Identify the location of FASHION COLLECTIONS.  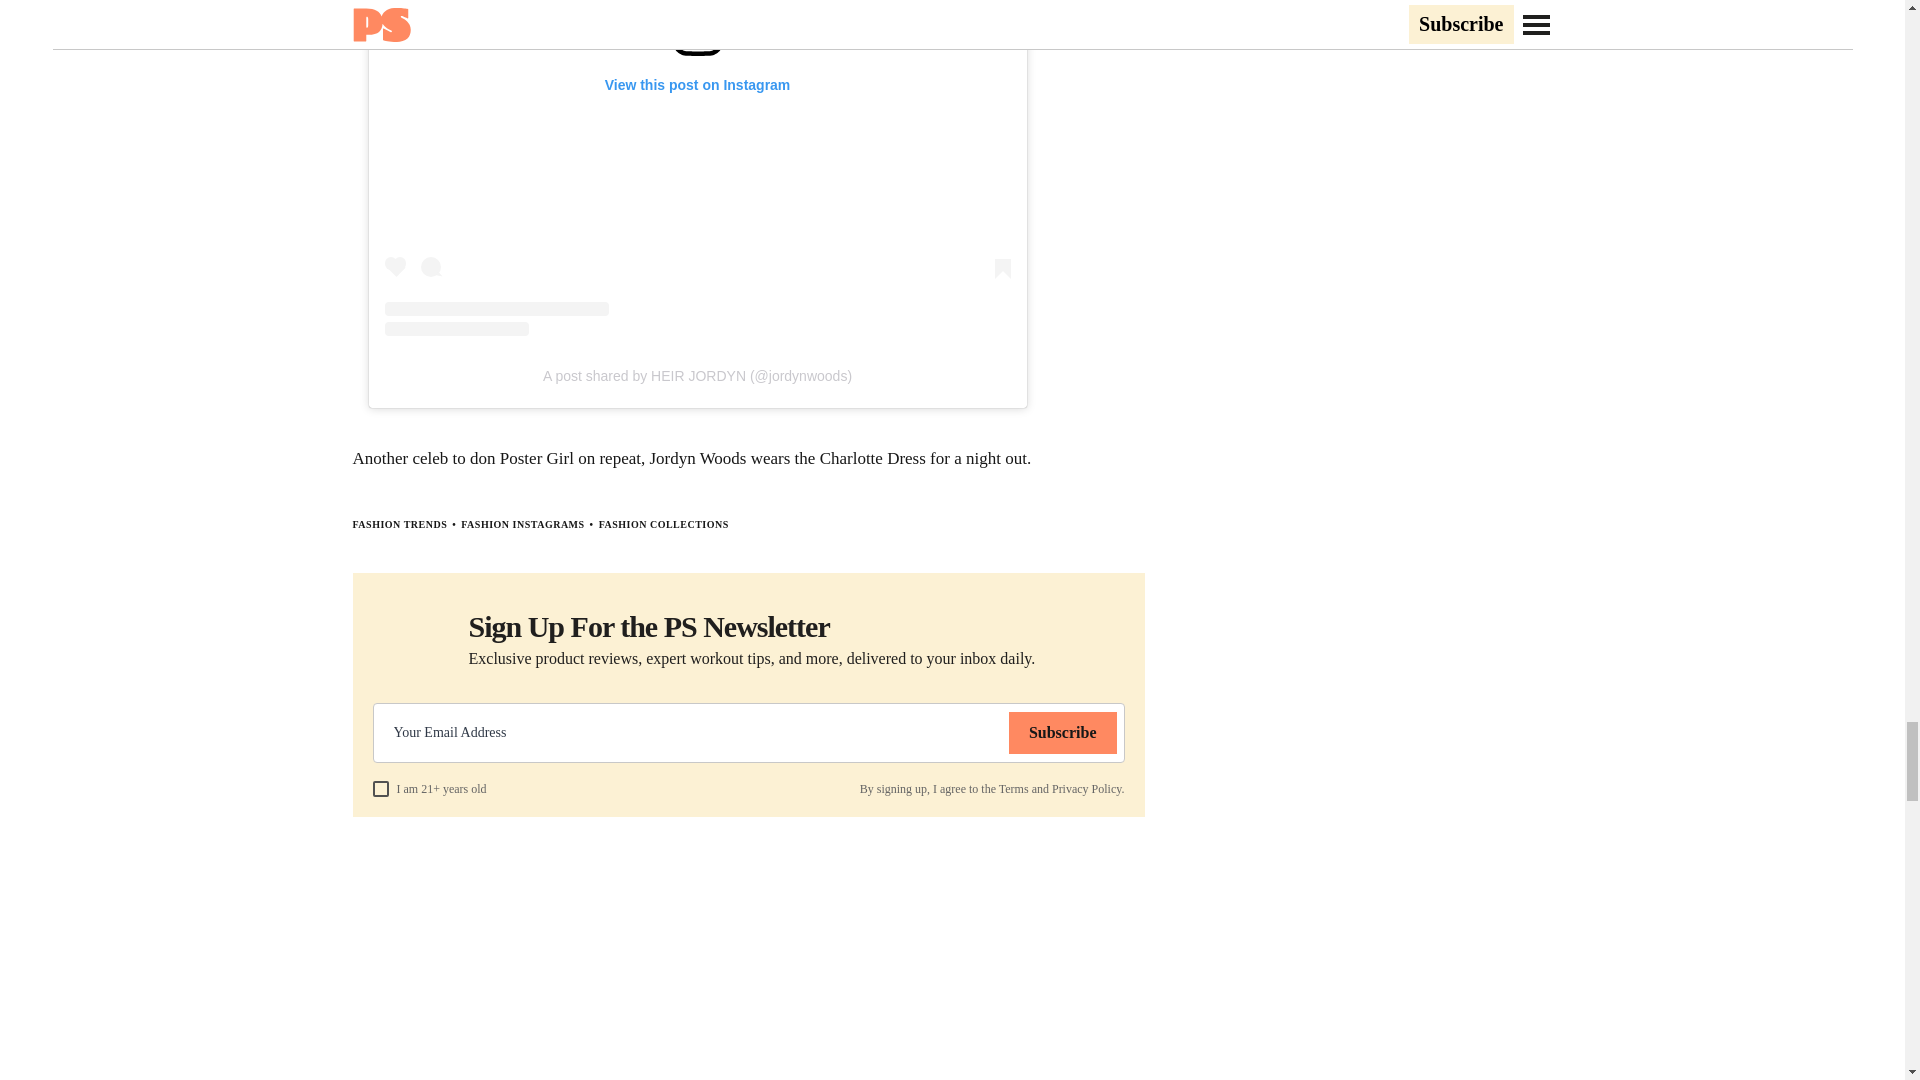
(664, 524).